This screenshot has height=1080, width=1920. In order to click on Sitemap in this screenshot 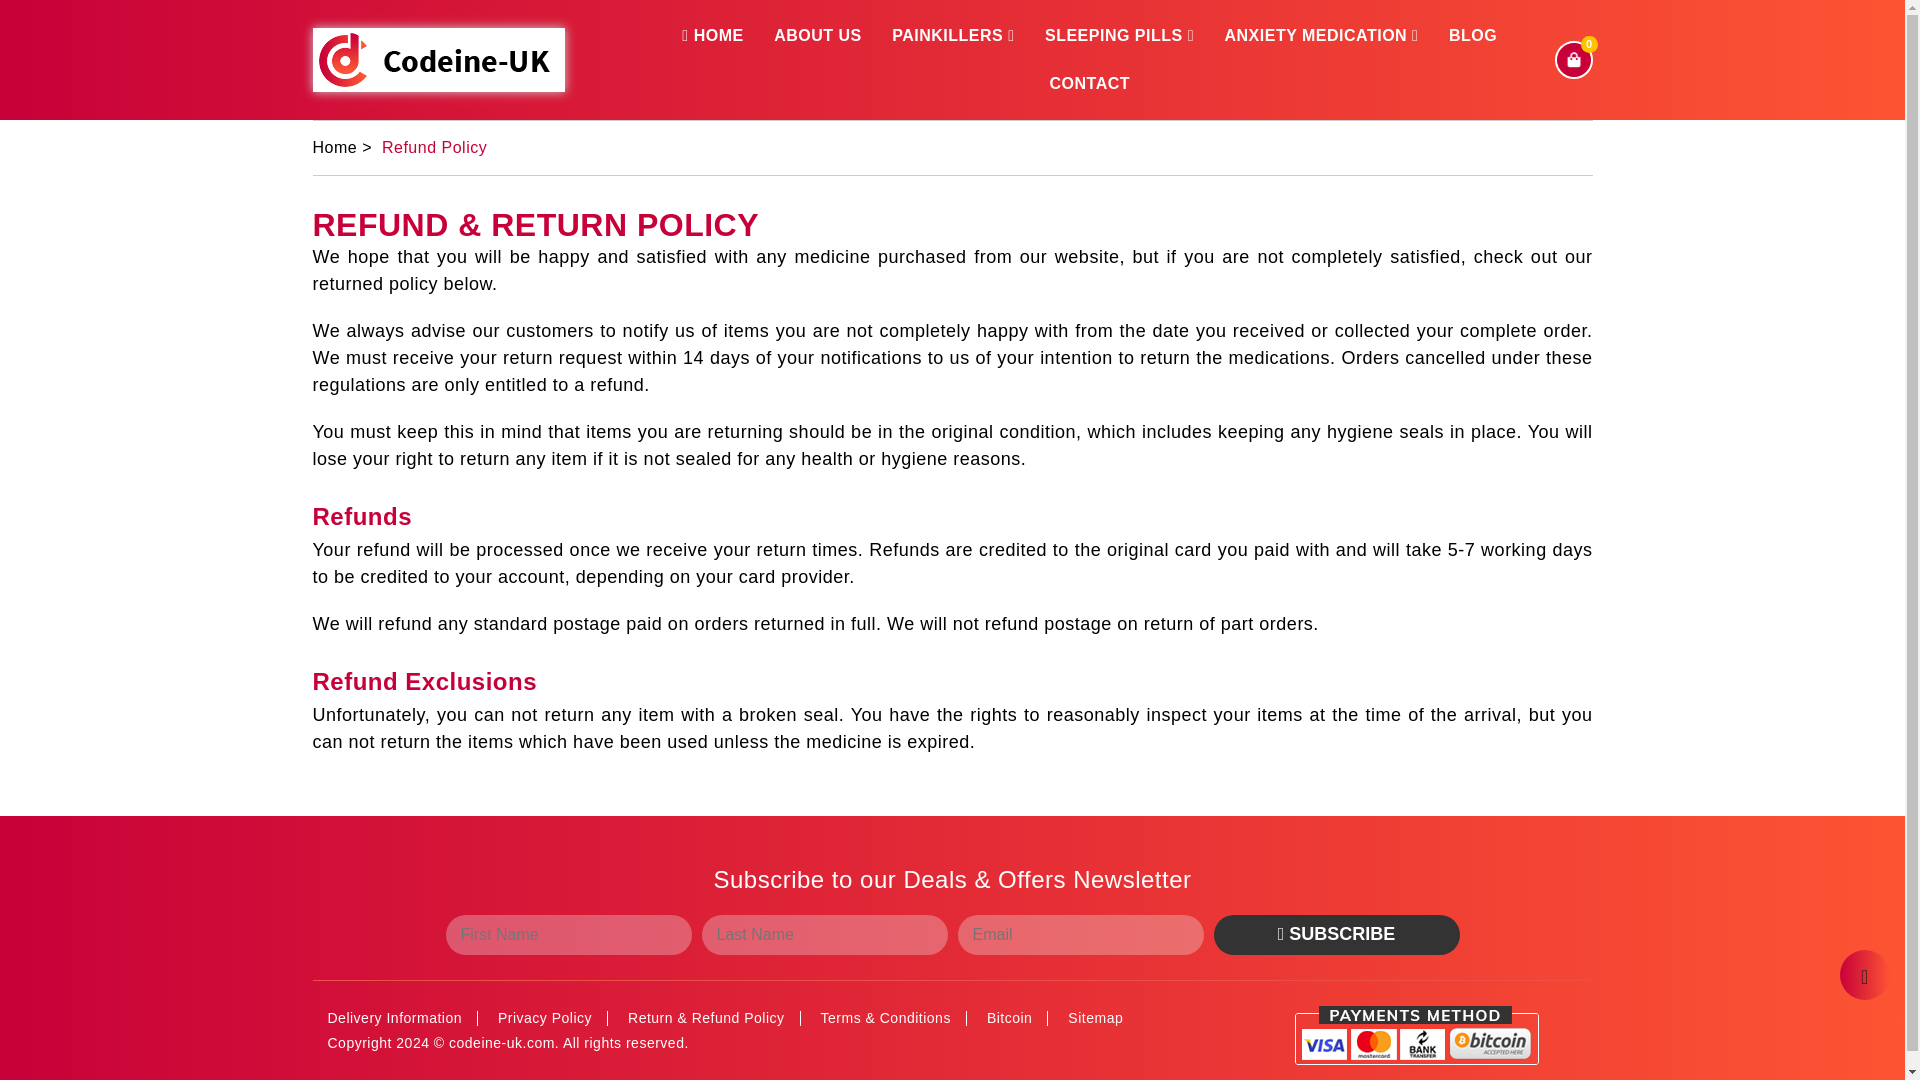, I will do `click(1095, 1018)`.